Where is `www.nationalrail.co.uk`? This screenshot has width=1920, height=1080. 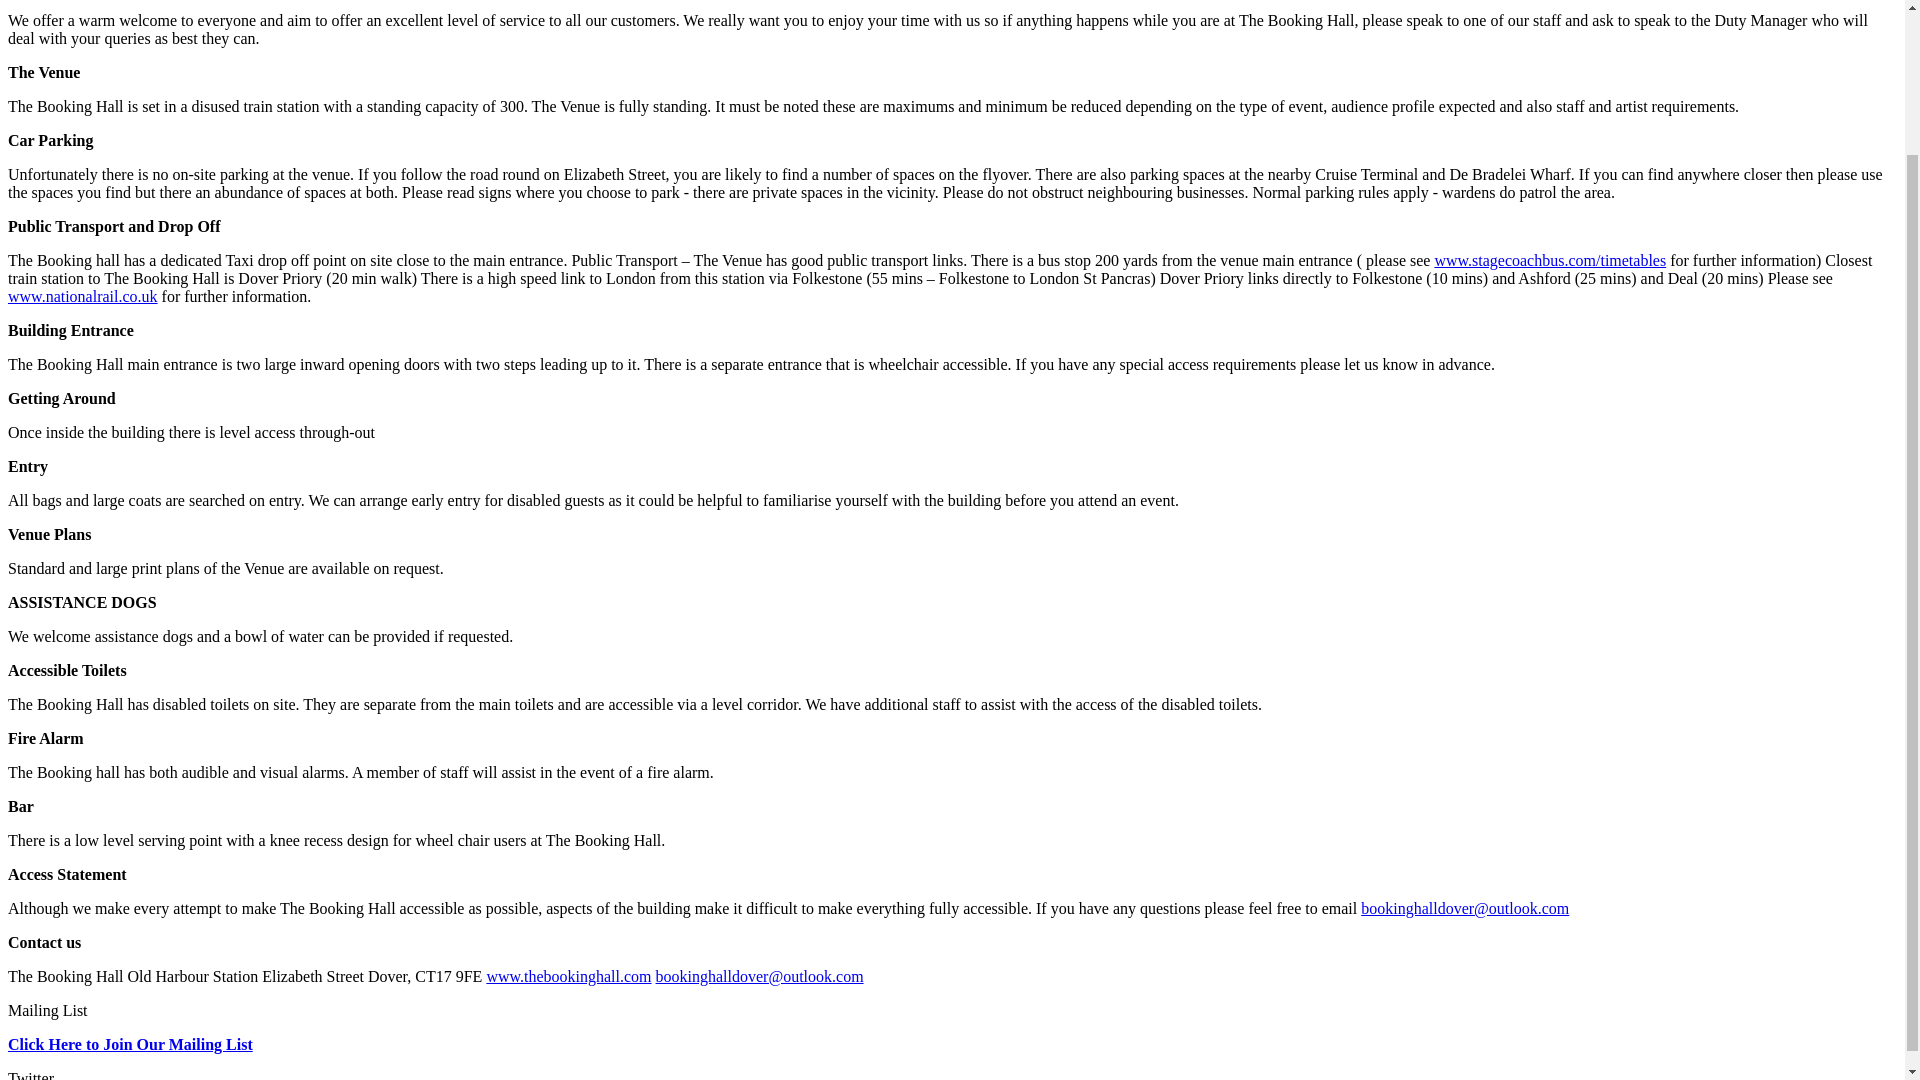 www.nationalrail.co.uk is located at coordinates (82, 296).